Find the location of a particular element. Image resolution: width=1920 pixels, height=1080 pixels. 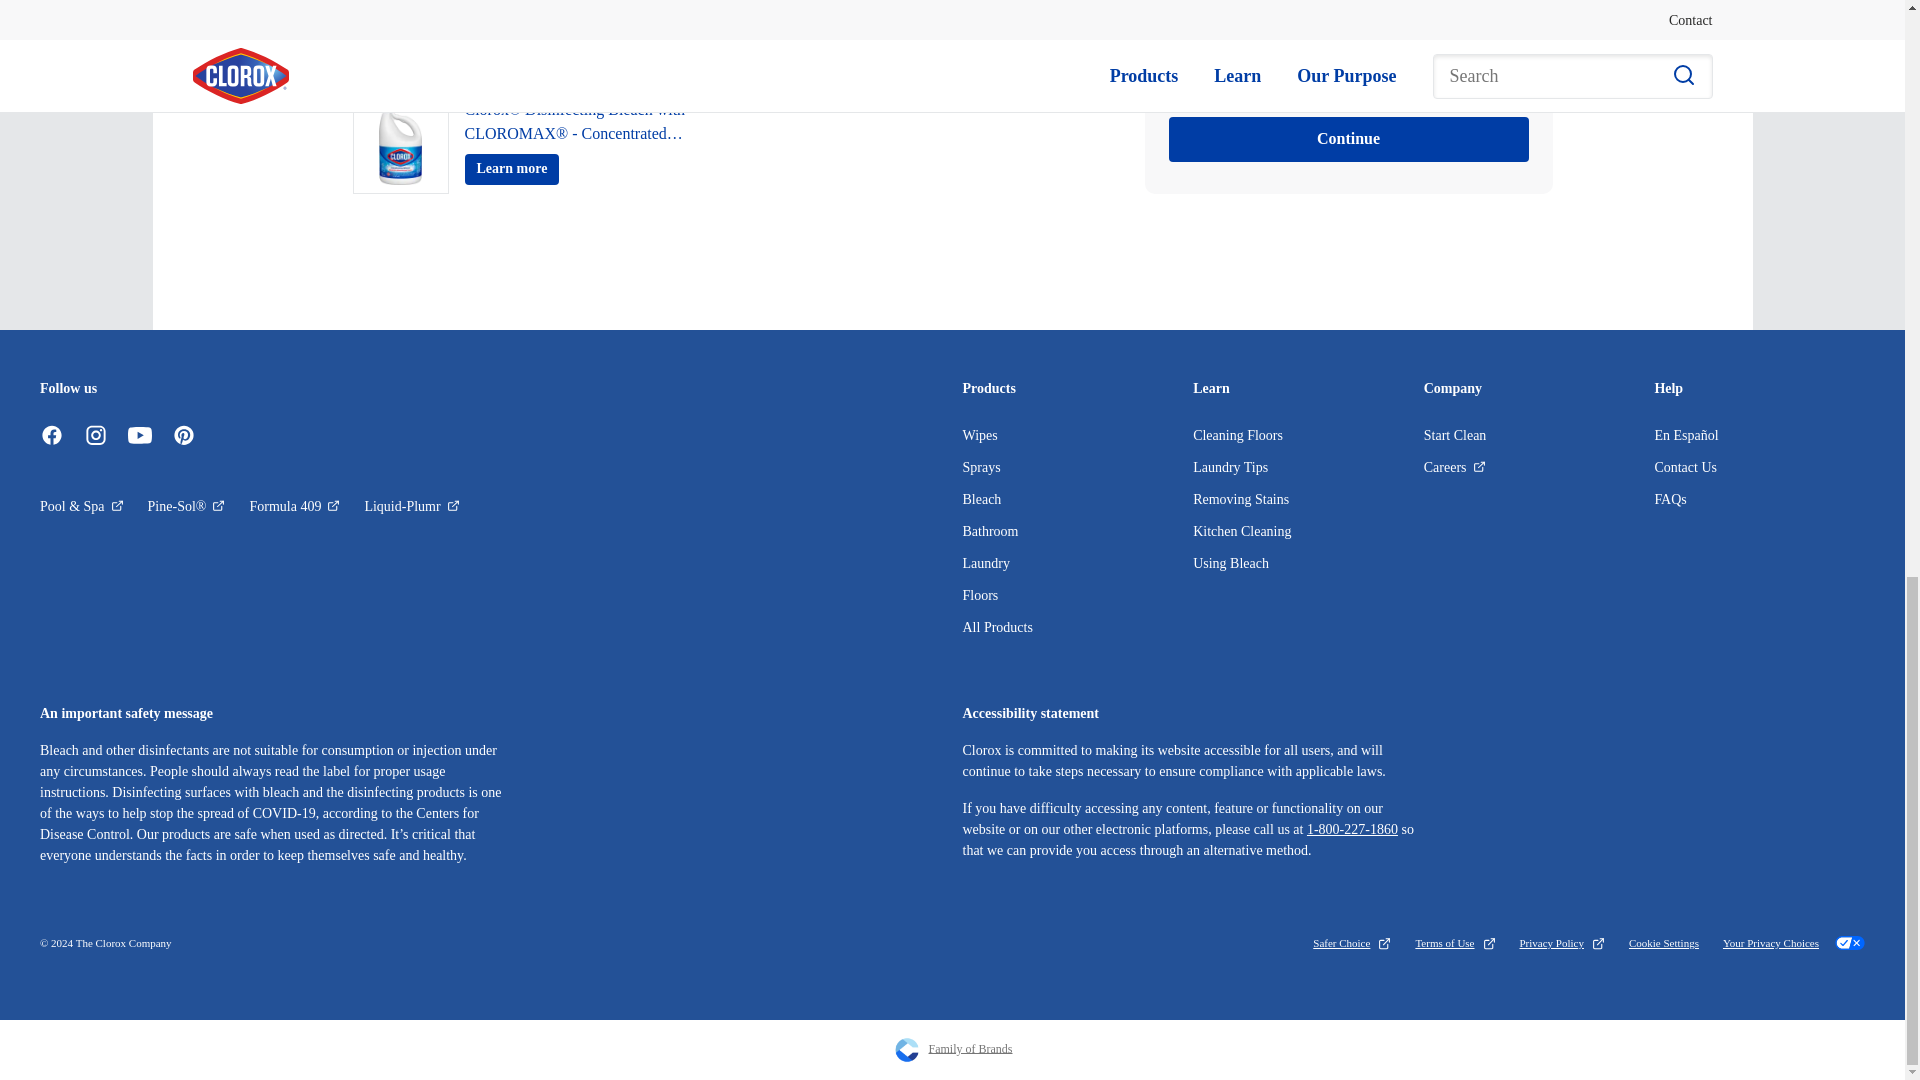

Bathroom is located at coordinates (989, 530).